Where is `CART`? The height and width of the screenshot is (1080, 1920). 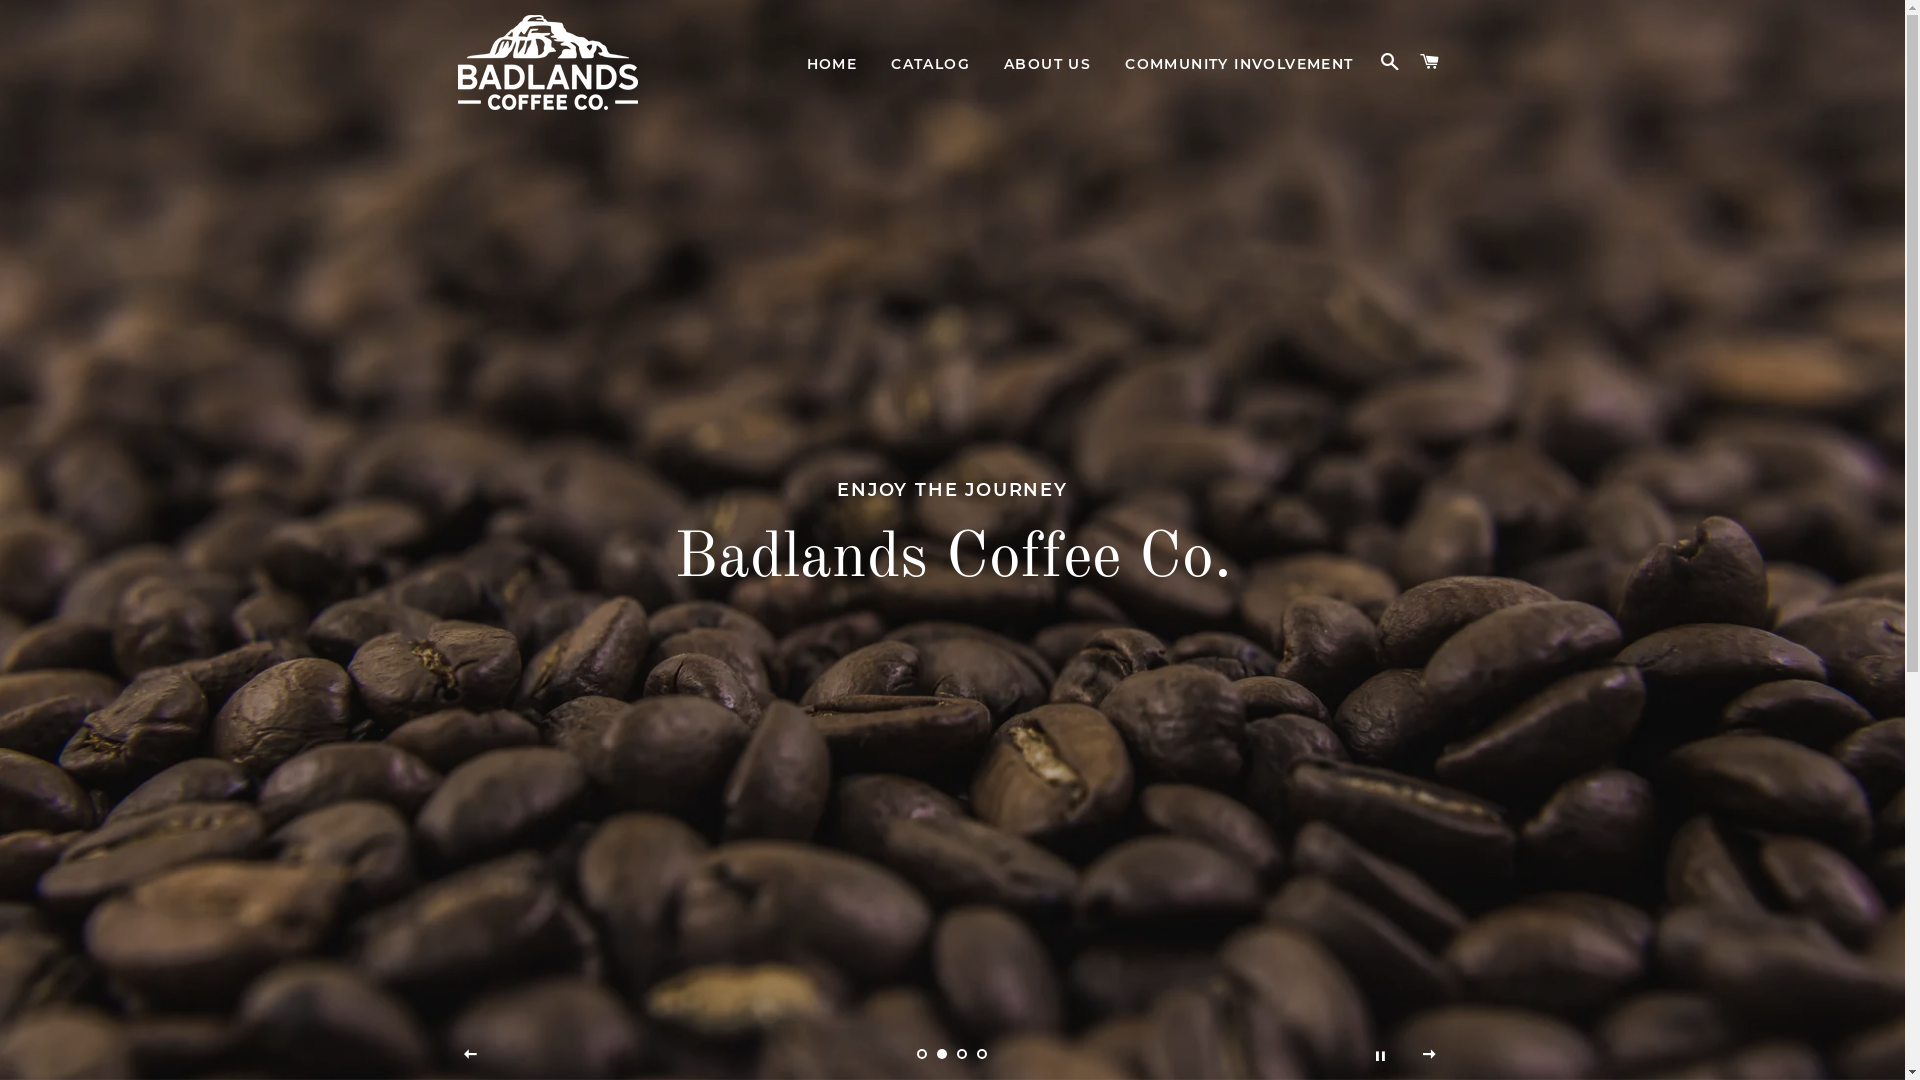
CART is located at coordinates (1430, 62).